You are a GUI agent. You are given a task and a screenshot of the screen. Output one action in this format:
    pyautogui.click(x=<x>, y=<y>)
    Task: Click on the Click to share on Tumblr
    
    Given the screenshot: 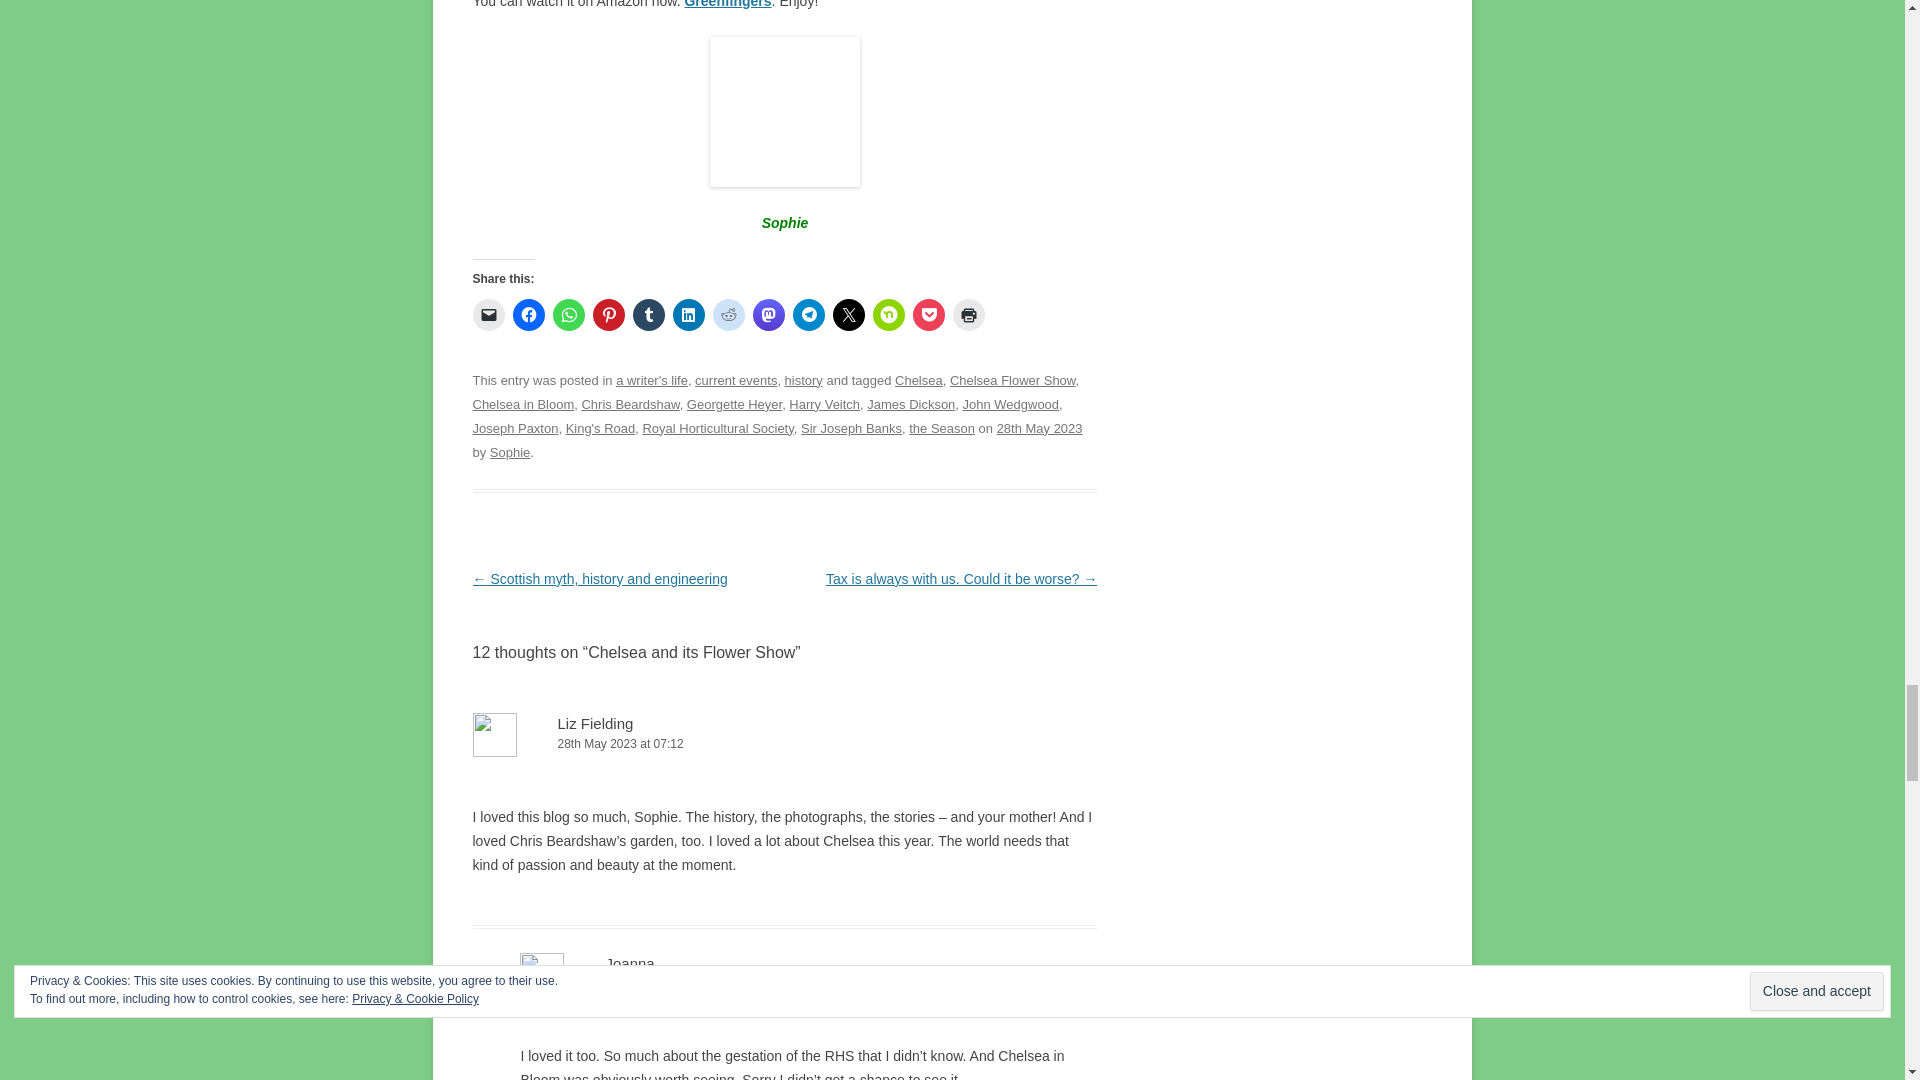 What is the action you would take?
    pyautogui.click(x=648, y=314)
    